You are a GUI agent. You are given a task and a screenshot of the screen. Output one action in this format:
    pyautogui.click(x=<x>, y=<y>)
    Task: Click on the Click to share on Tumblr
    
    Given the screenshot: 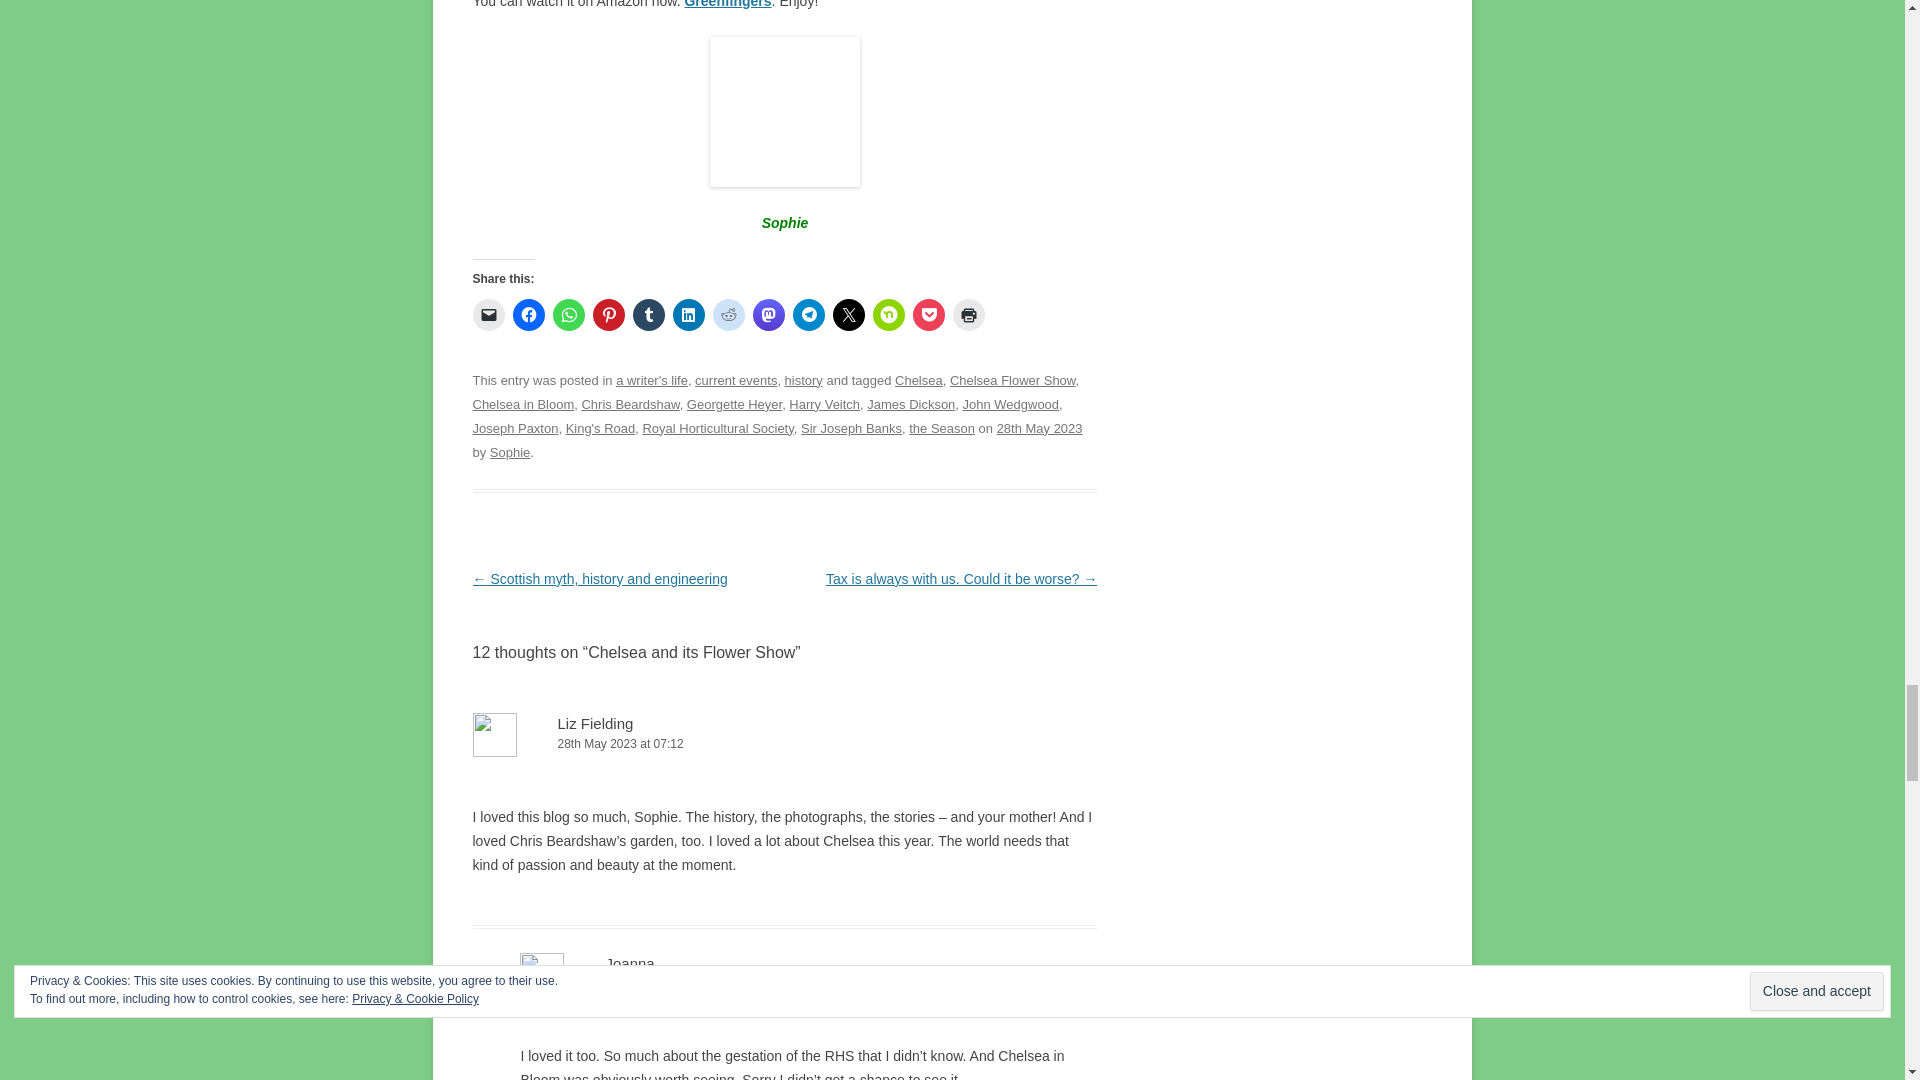 What is the action you would take?
    pyautogui.click(x=648, y=314)
    